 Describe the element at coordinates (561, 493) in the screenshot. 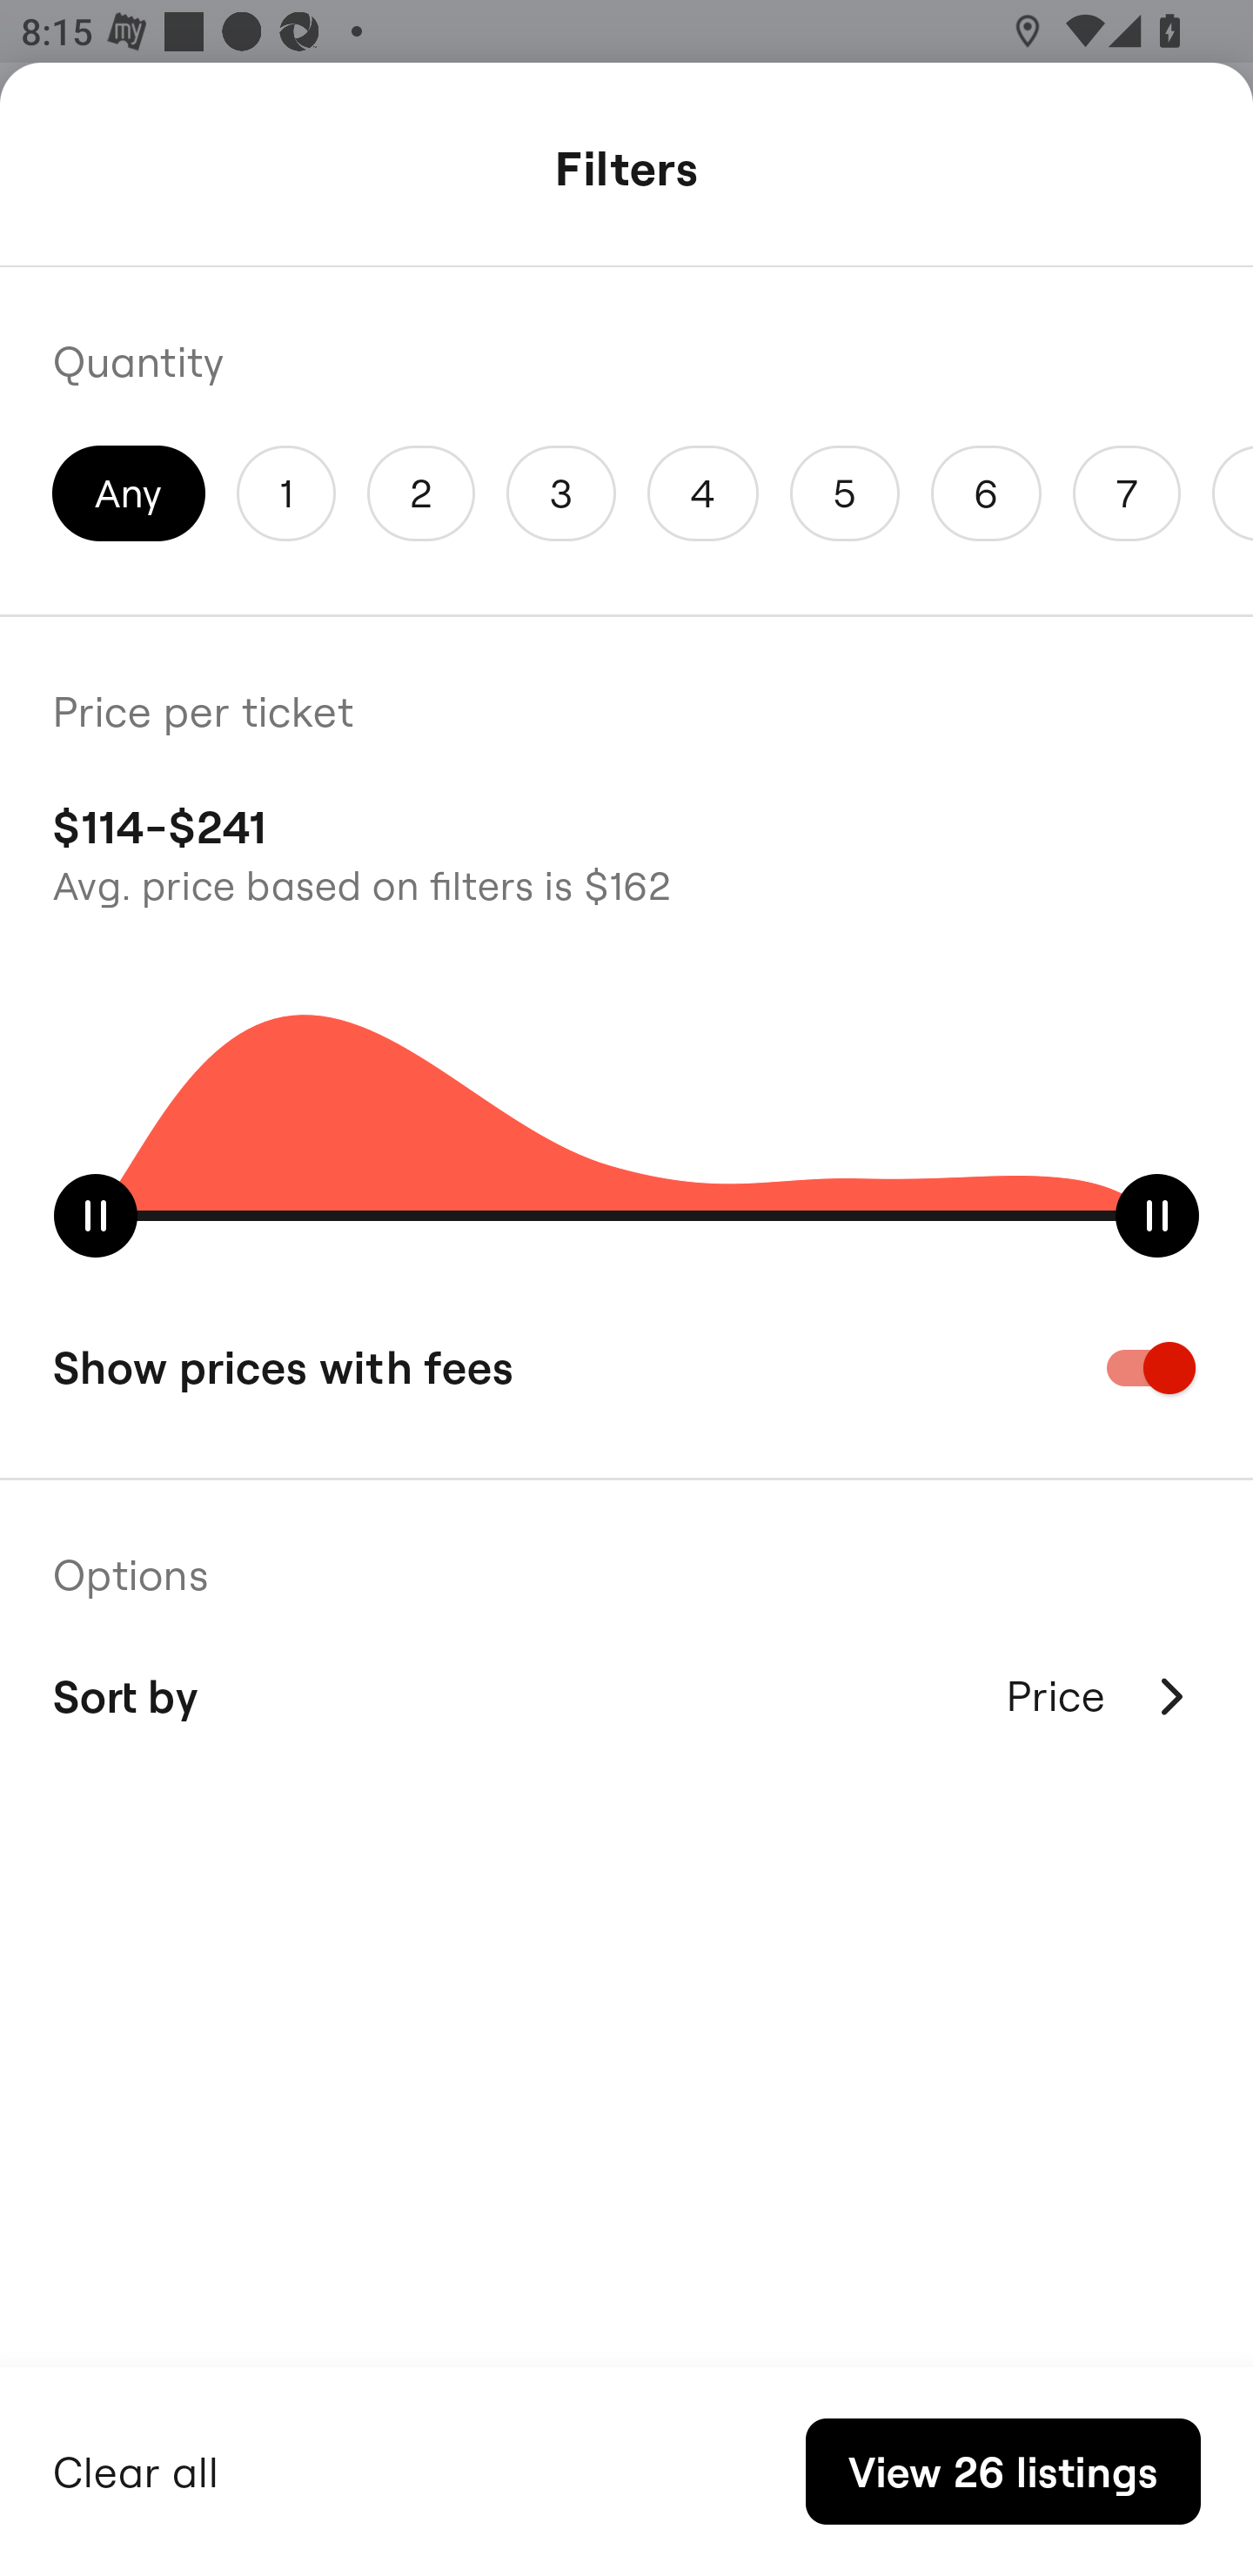

I see `3` at that location.